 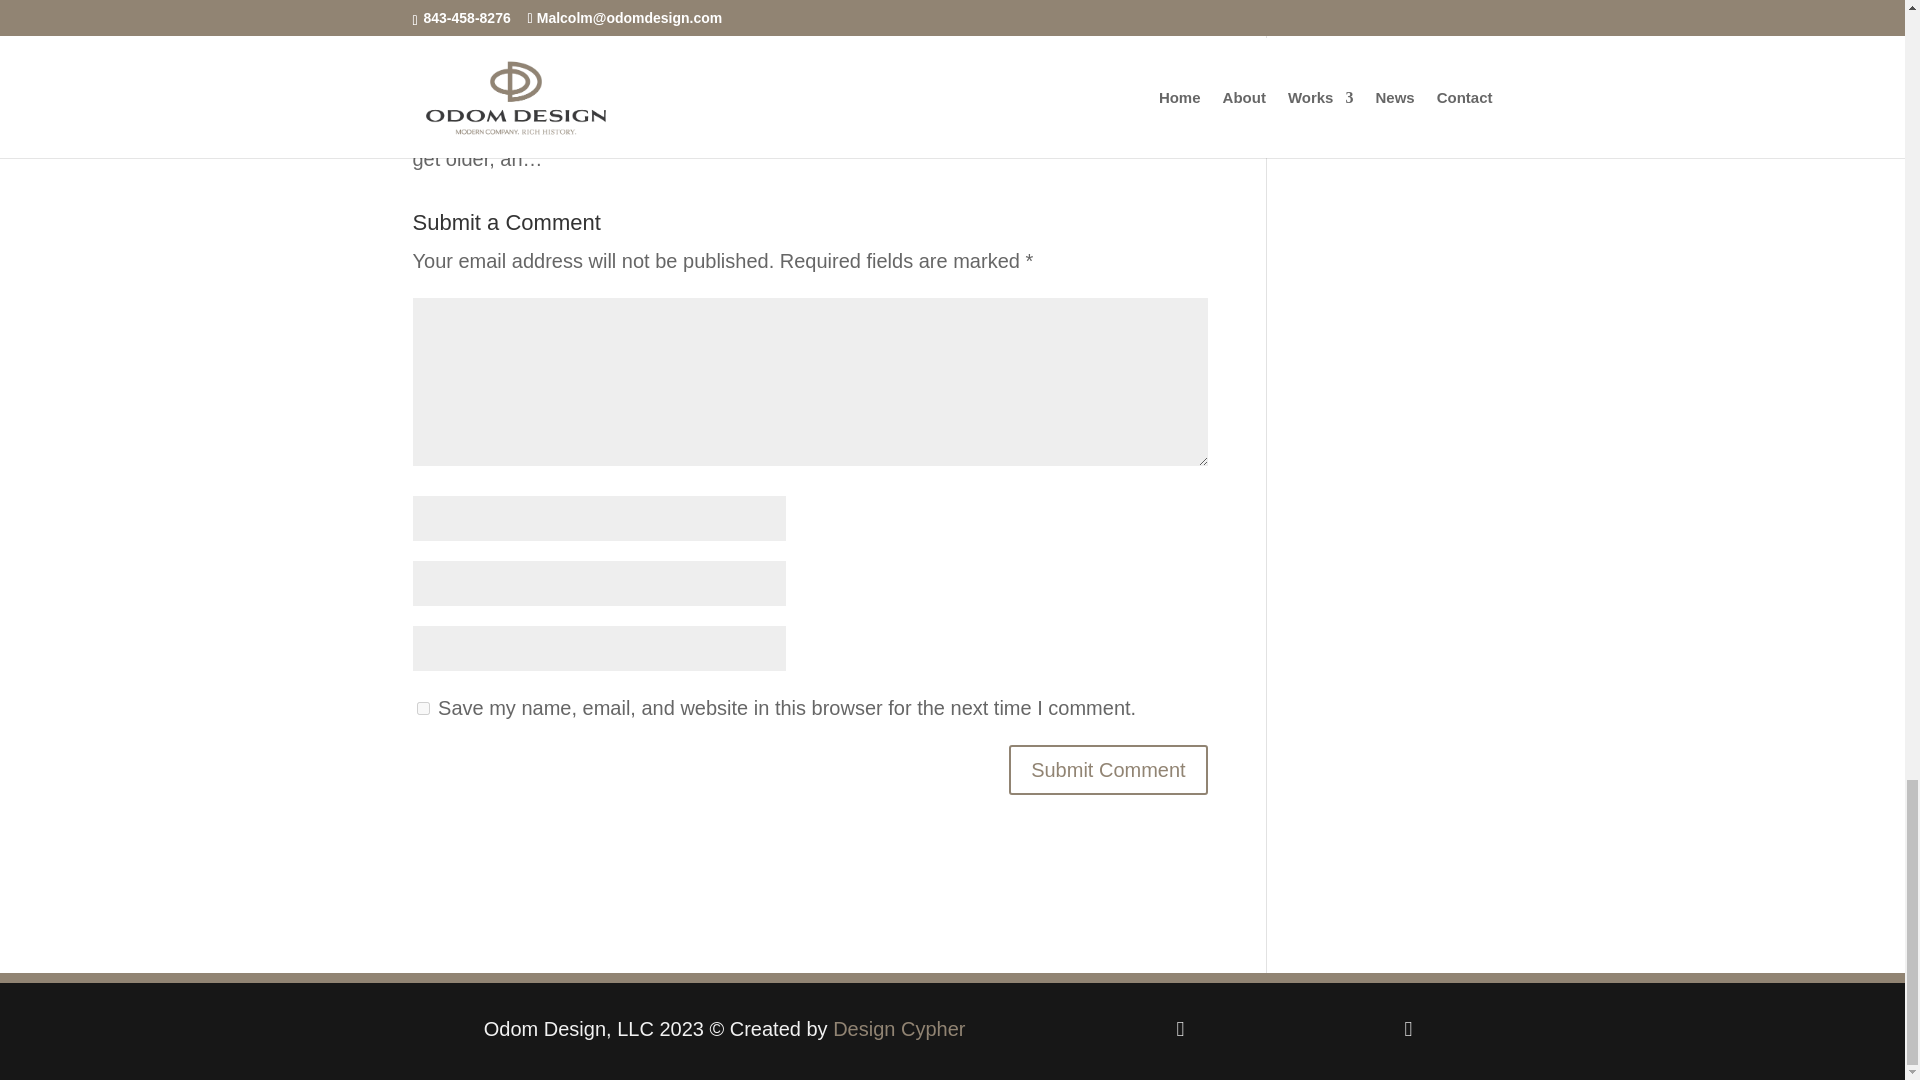 What do you see at coordinates (1108, 770) in the screenshot?
I see `Submit Comment` at bounding box center [1108, 770].